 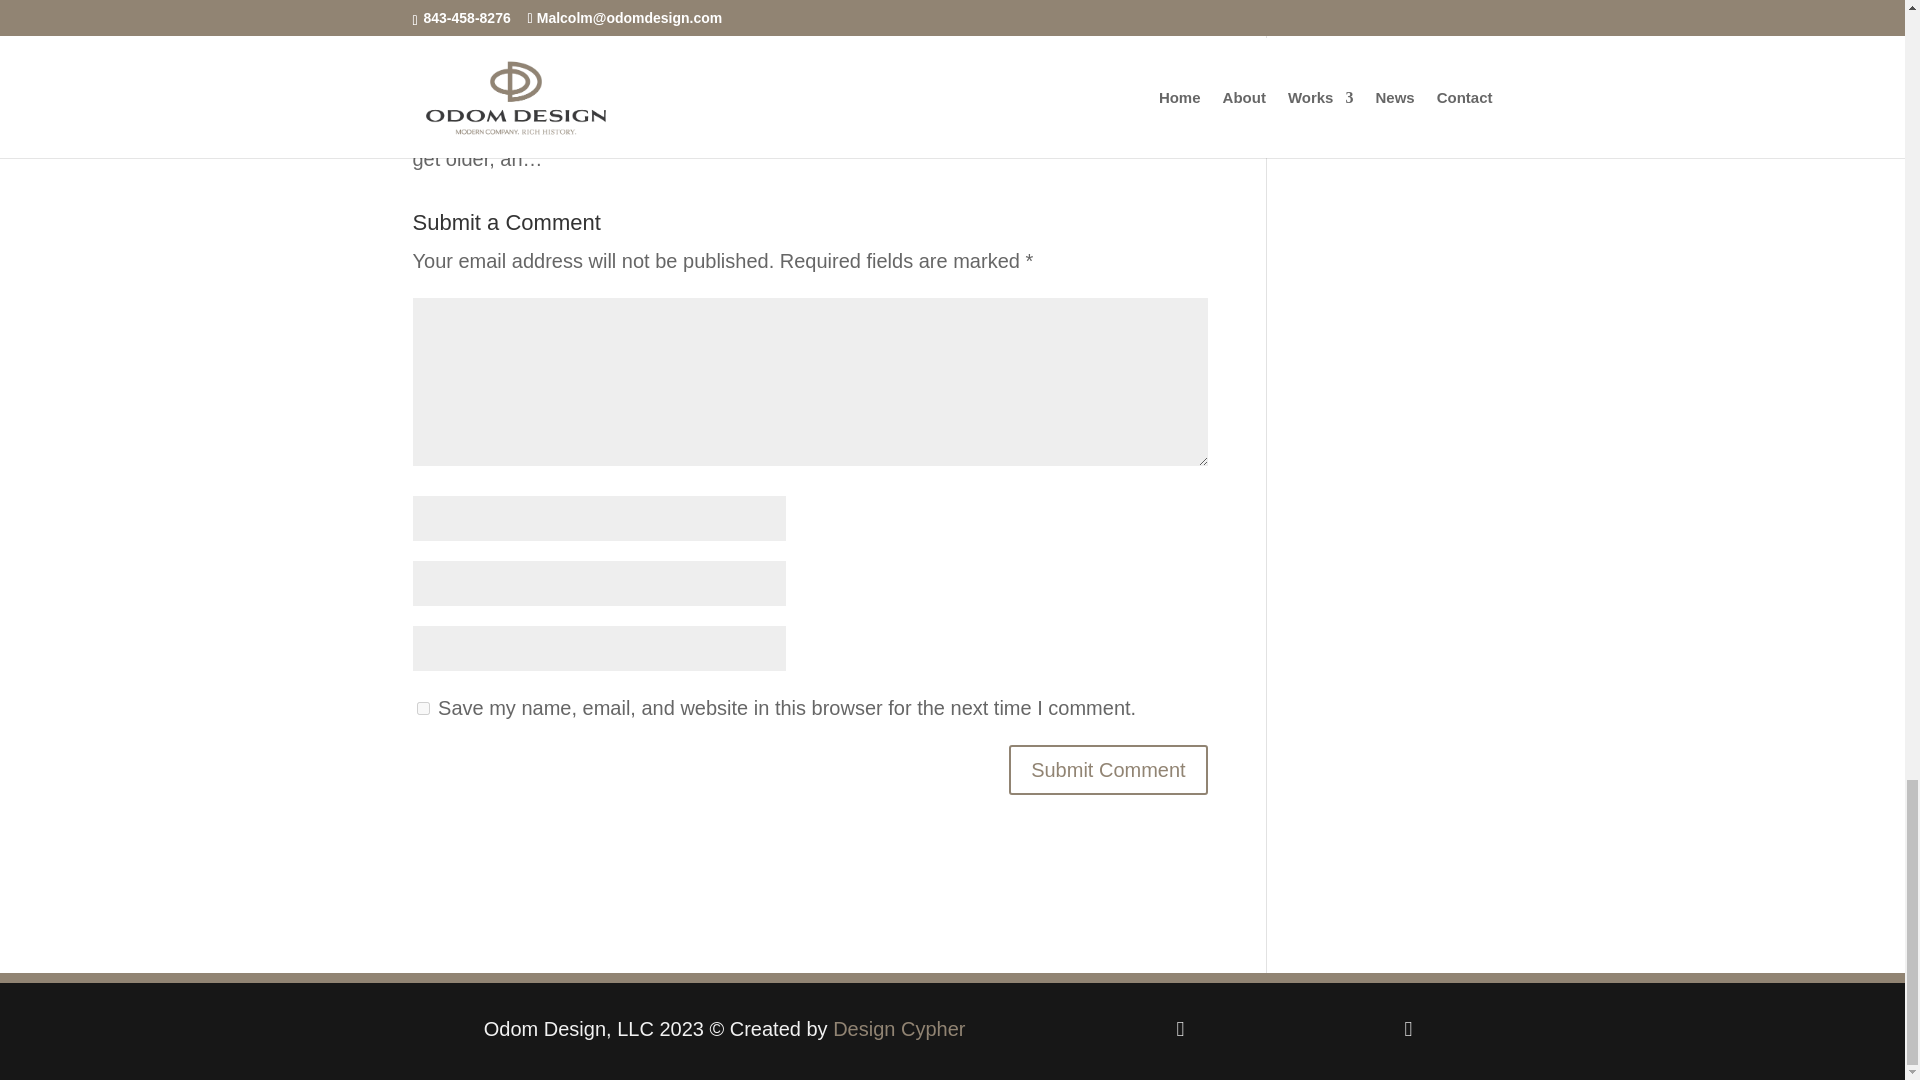 What do you see at coordinates (1108, 770) in the screenshot?
I see `Submit Comment` at bounding box center [1108, 770].